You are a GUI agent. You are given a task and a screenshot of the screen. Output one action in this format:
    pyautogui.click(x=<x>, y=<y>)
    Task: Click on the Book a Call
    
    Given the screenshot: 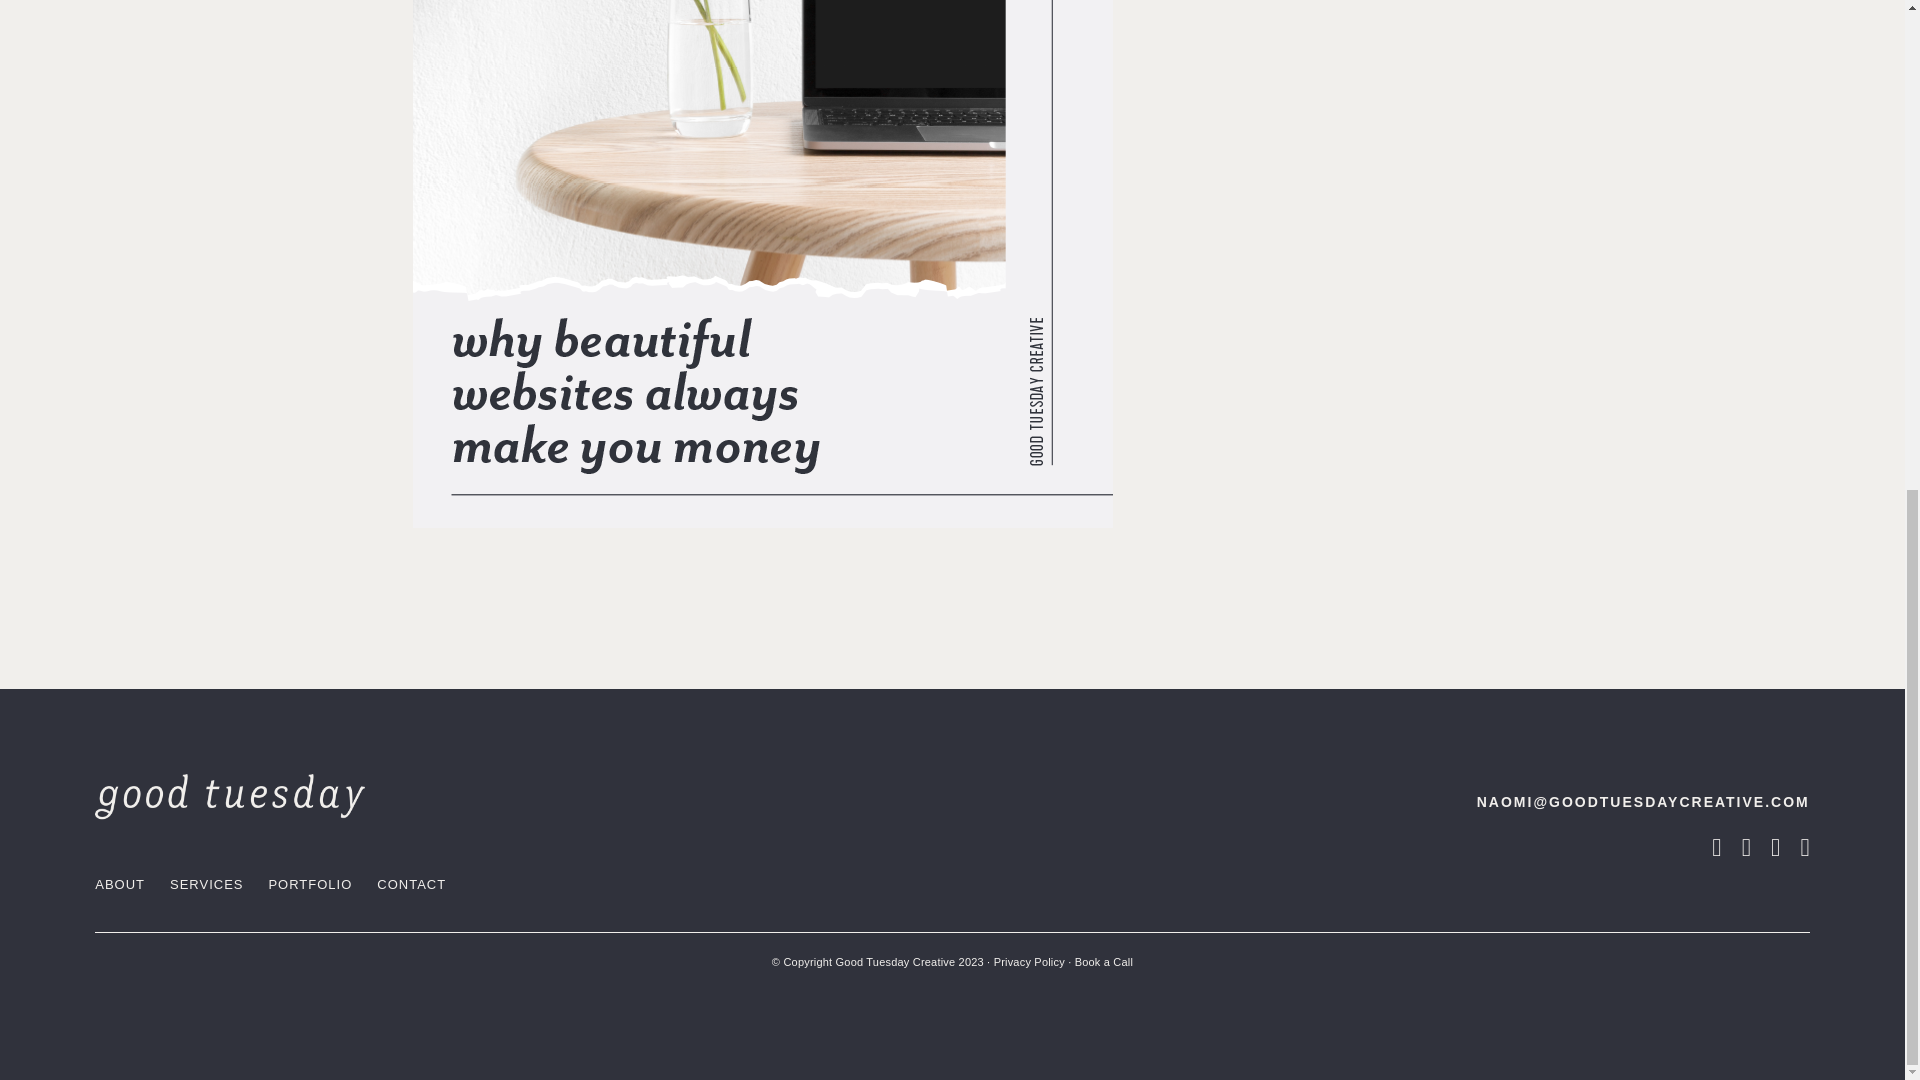 What is the action you would take?
    pyautogui.click(x=1104, y=961)
    